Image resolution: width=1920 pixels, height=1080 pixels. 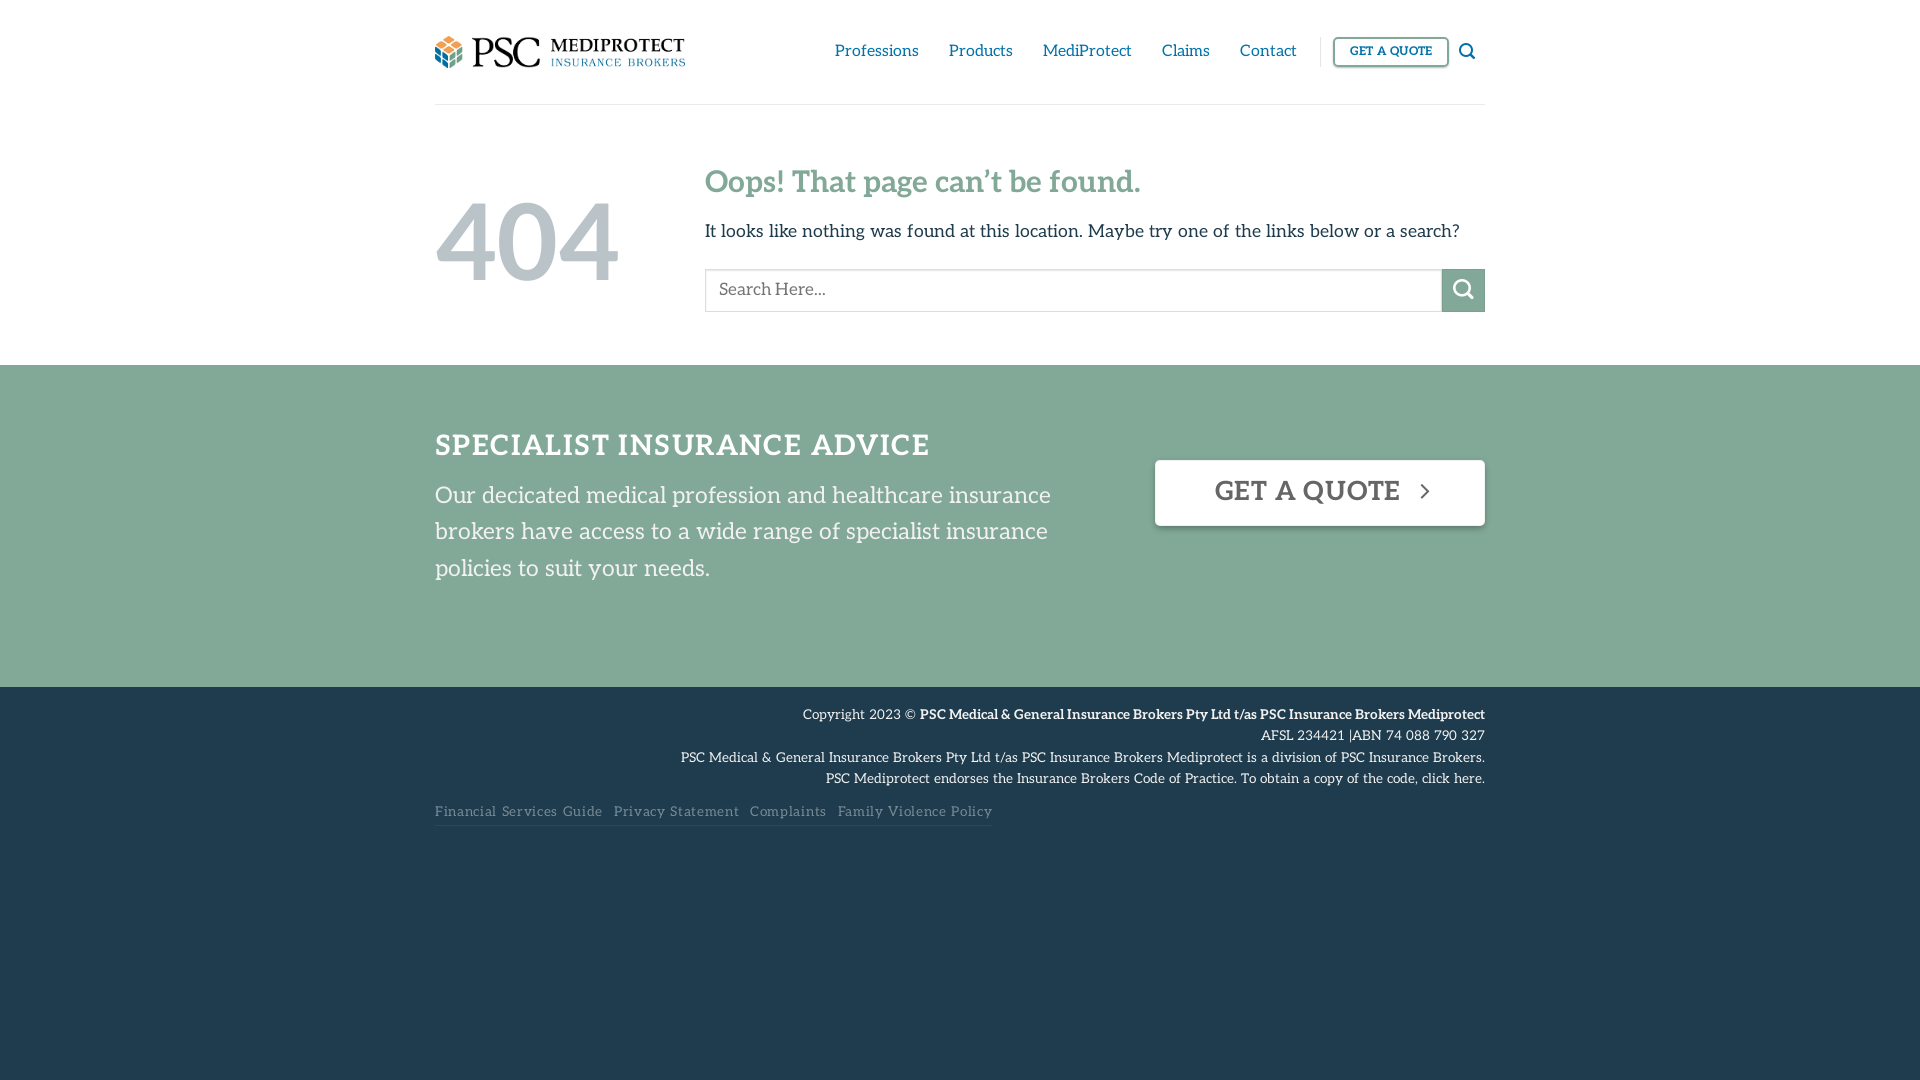 I want to click on Claims, so click(x=1186, y=52).